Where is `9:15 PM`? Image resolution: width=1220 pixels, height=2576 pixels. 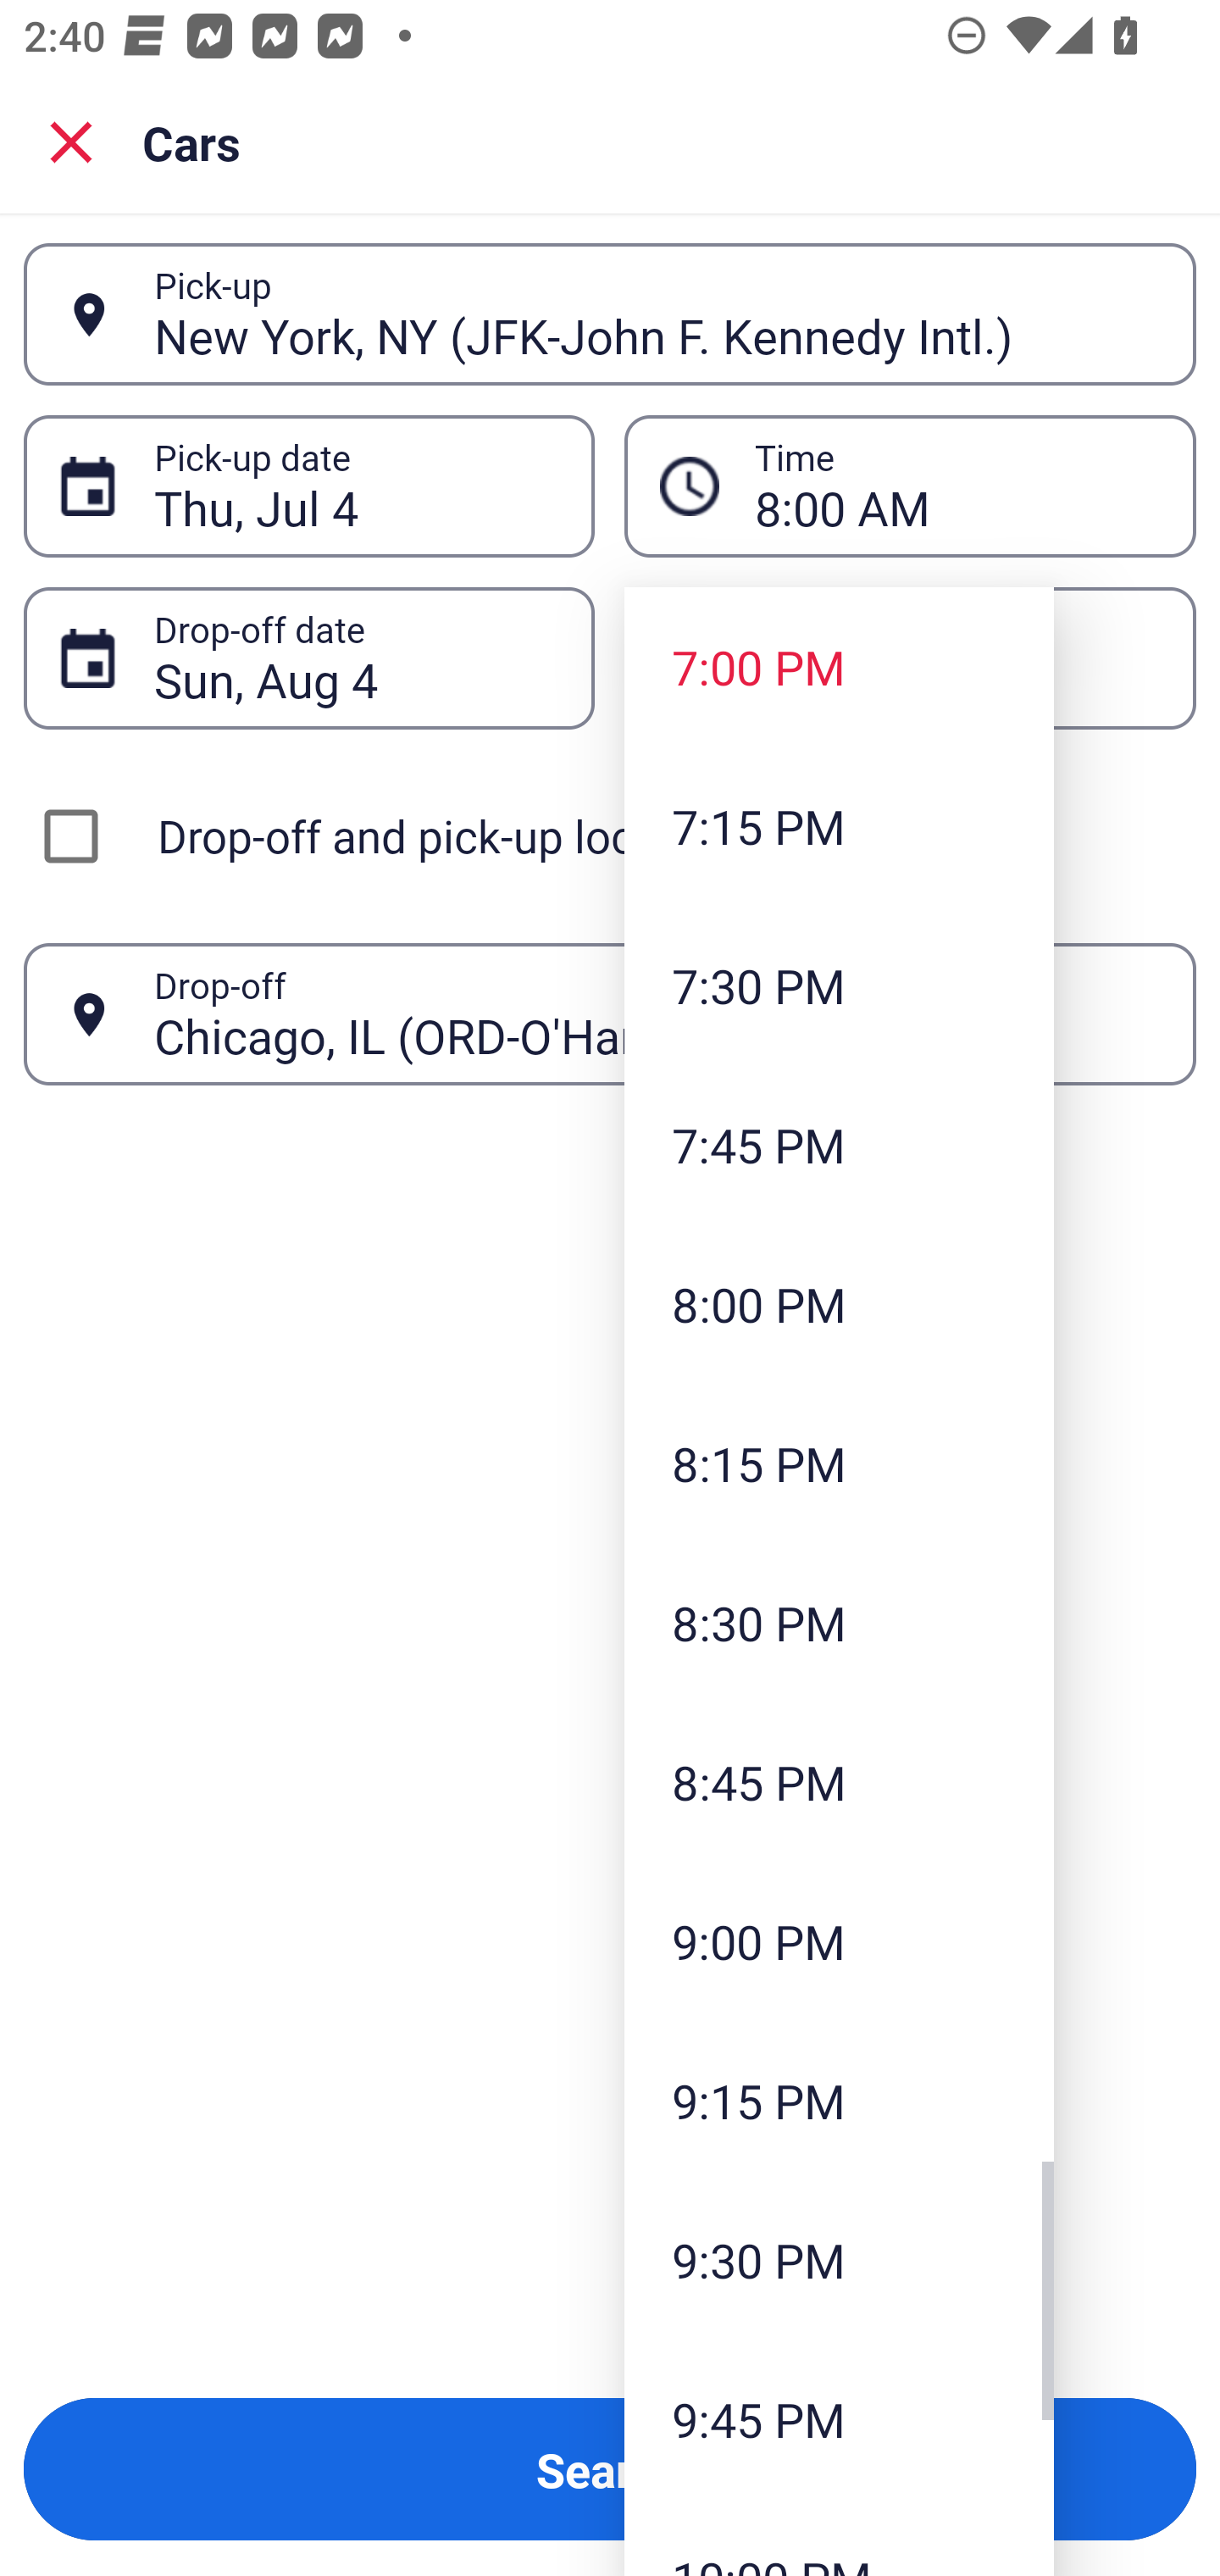
9:15 PM is located at coordinates (839, 2100).